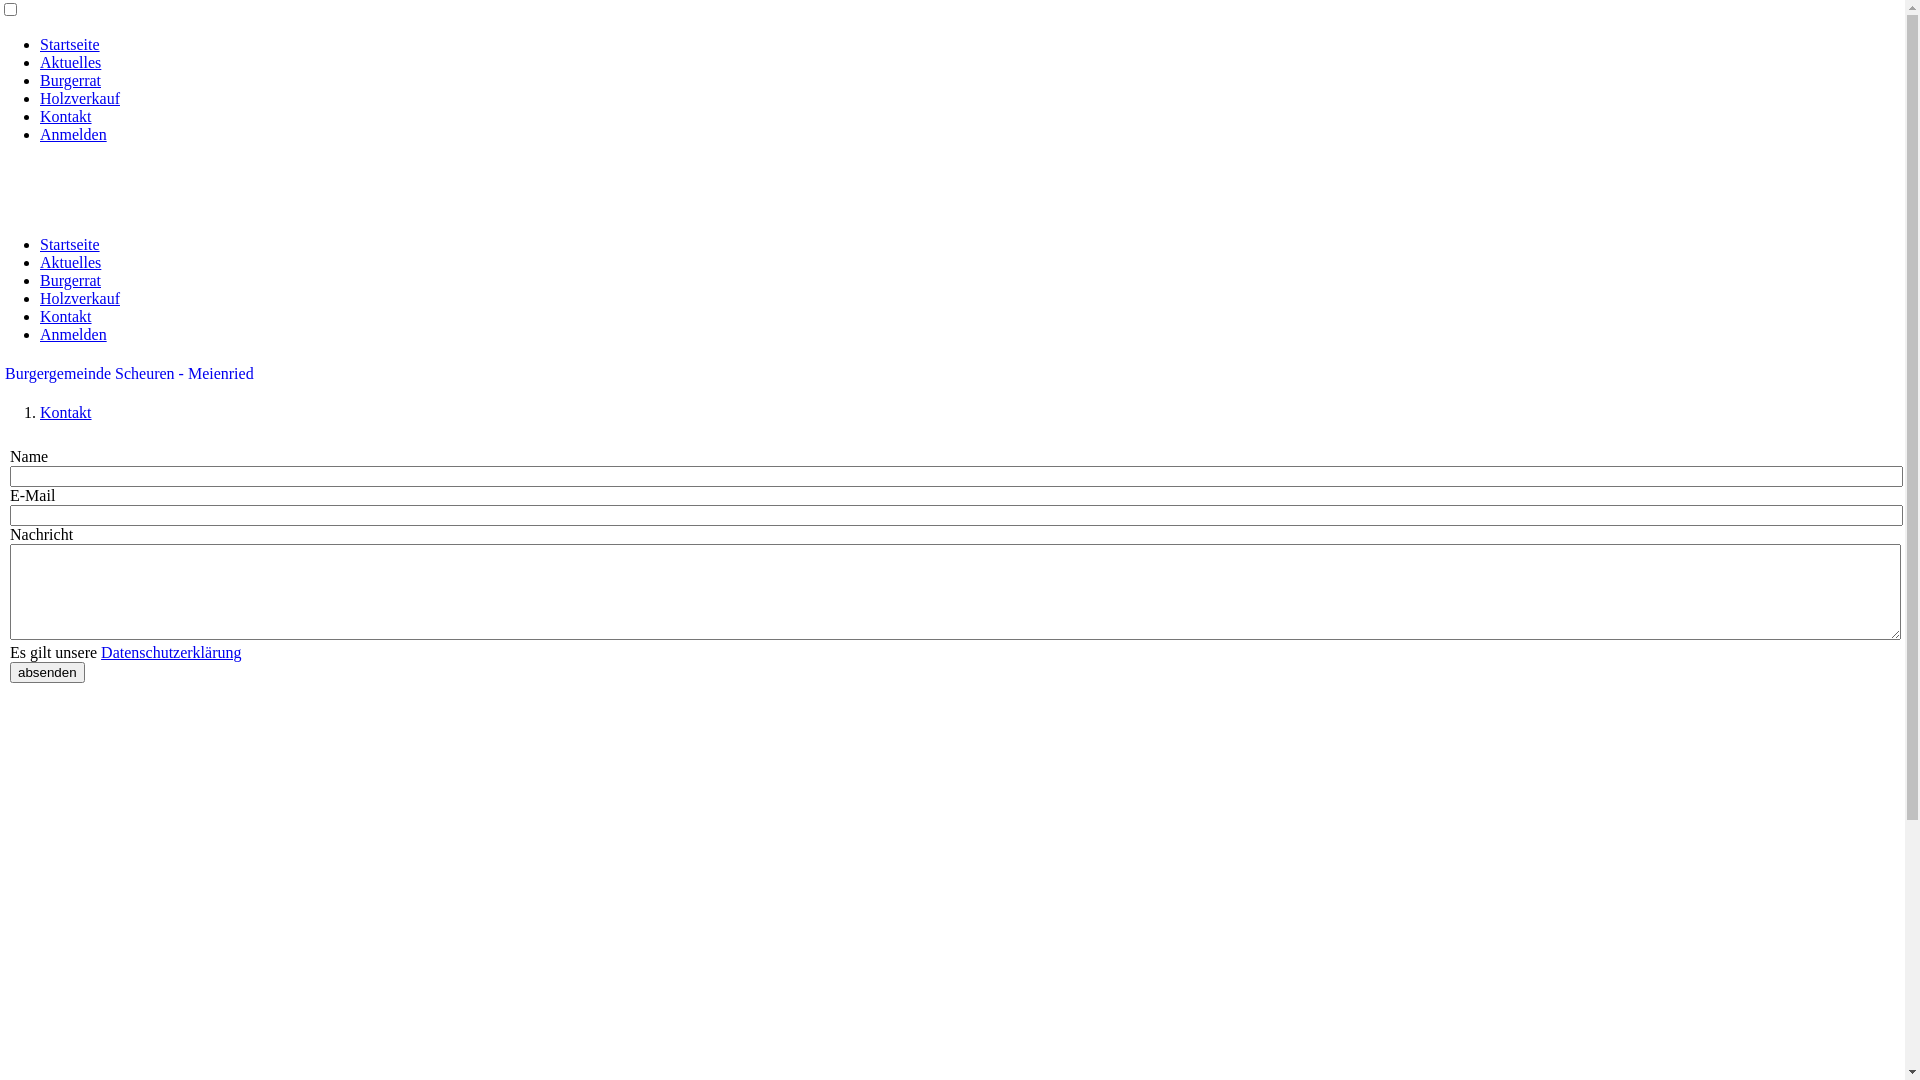 This screenshot has width=1920, height=1080. What do you see at coordinates (80, 298) in the screenshot?
I see `Holzverkauf` at bounding box center [80, 298].